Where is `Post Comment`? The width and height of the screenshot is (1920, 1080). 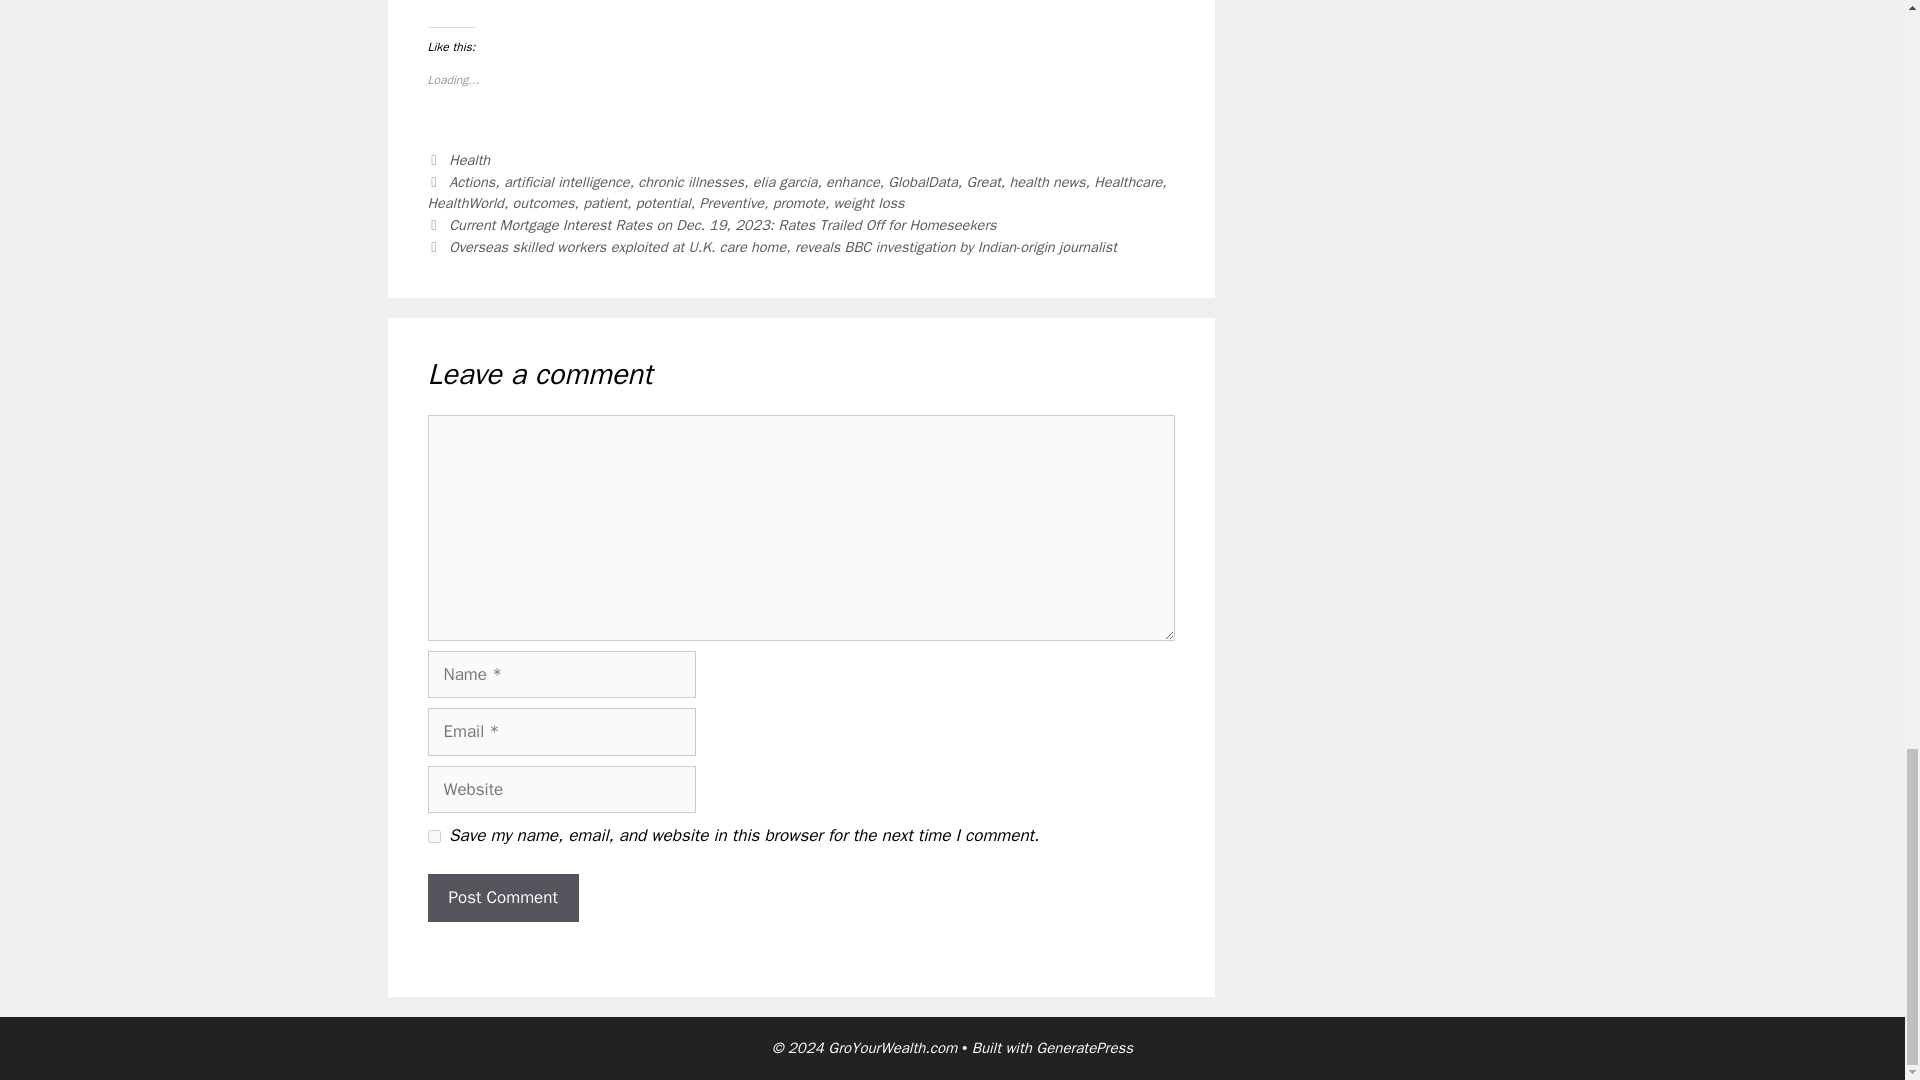
Post Comment is located at coordinates (504, 898).